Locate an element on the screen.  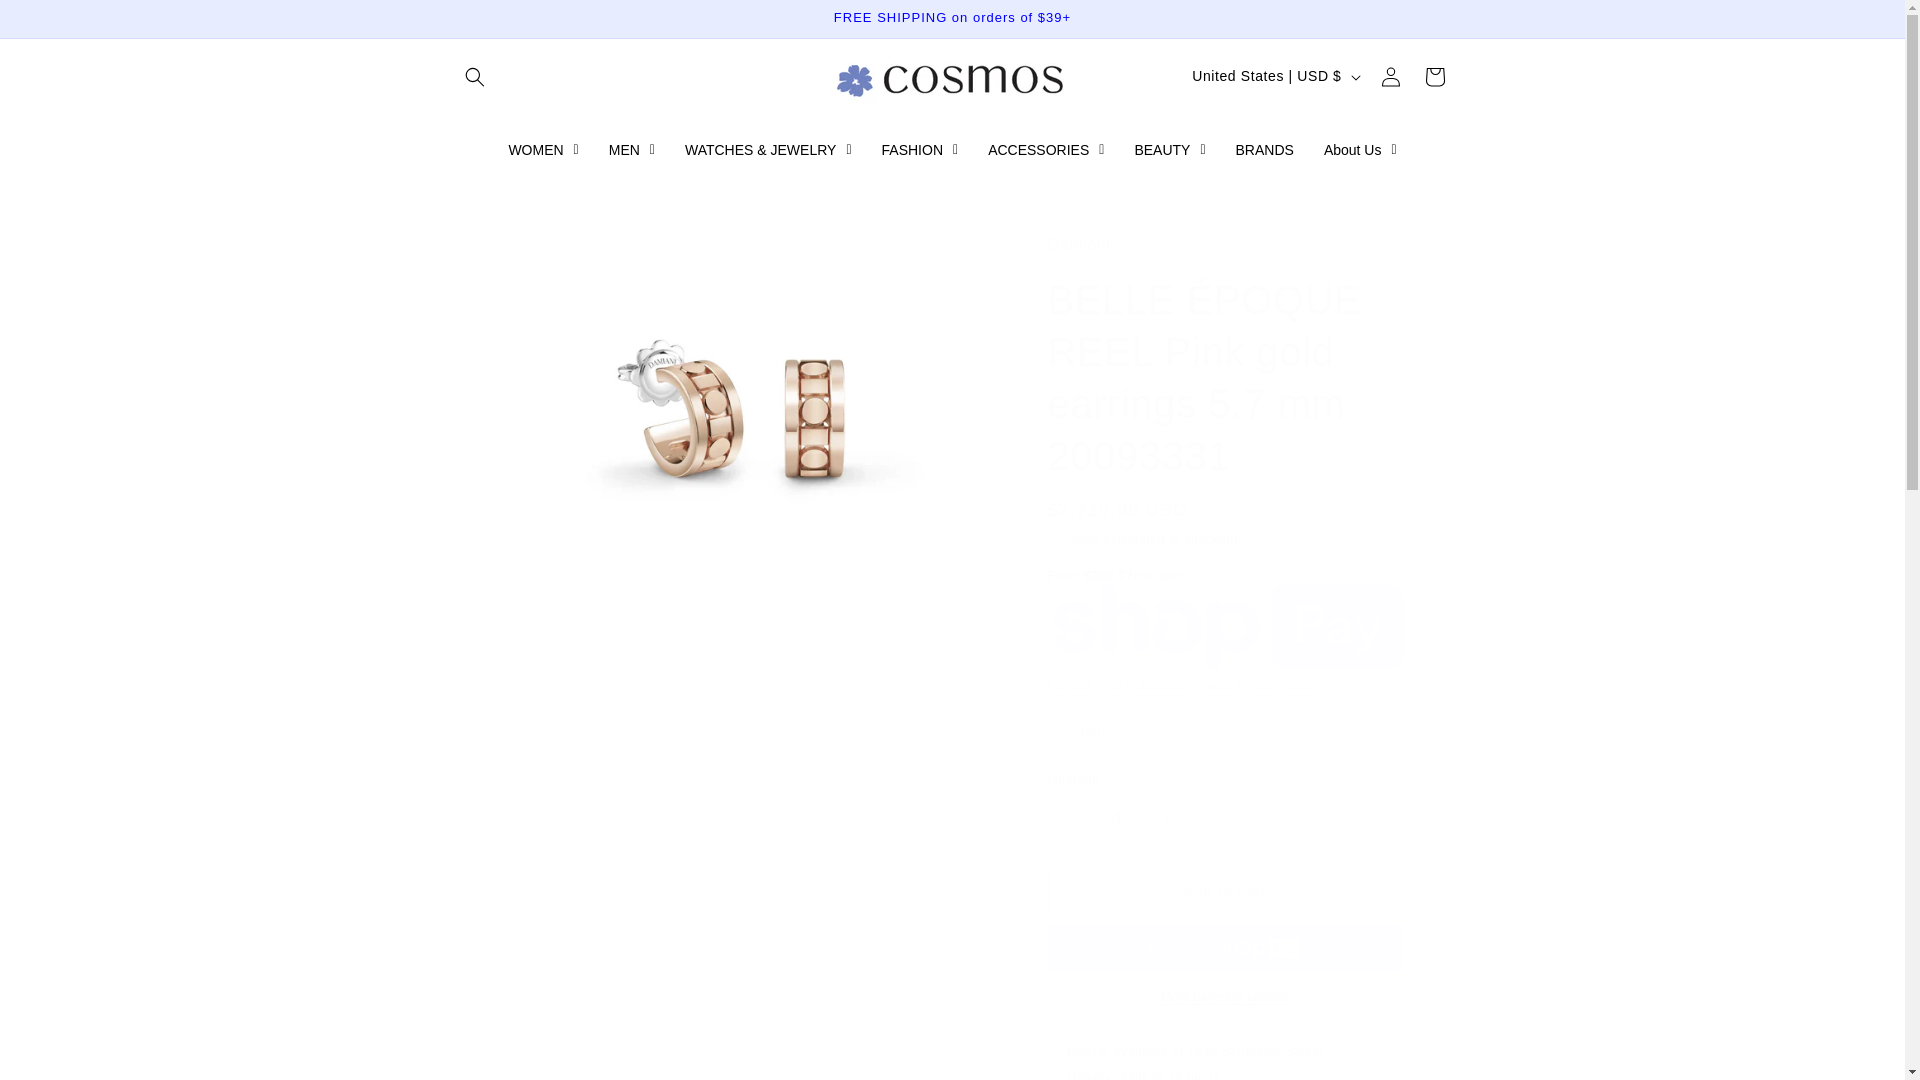
Skip to content is located at coordinates (60, 23).